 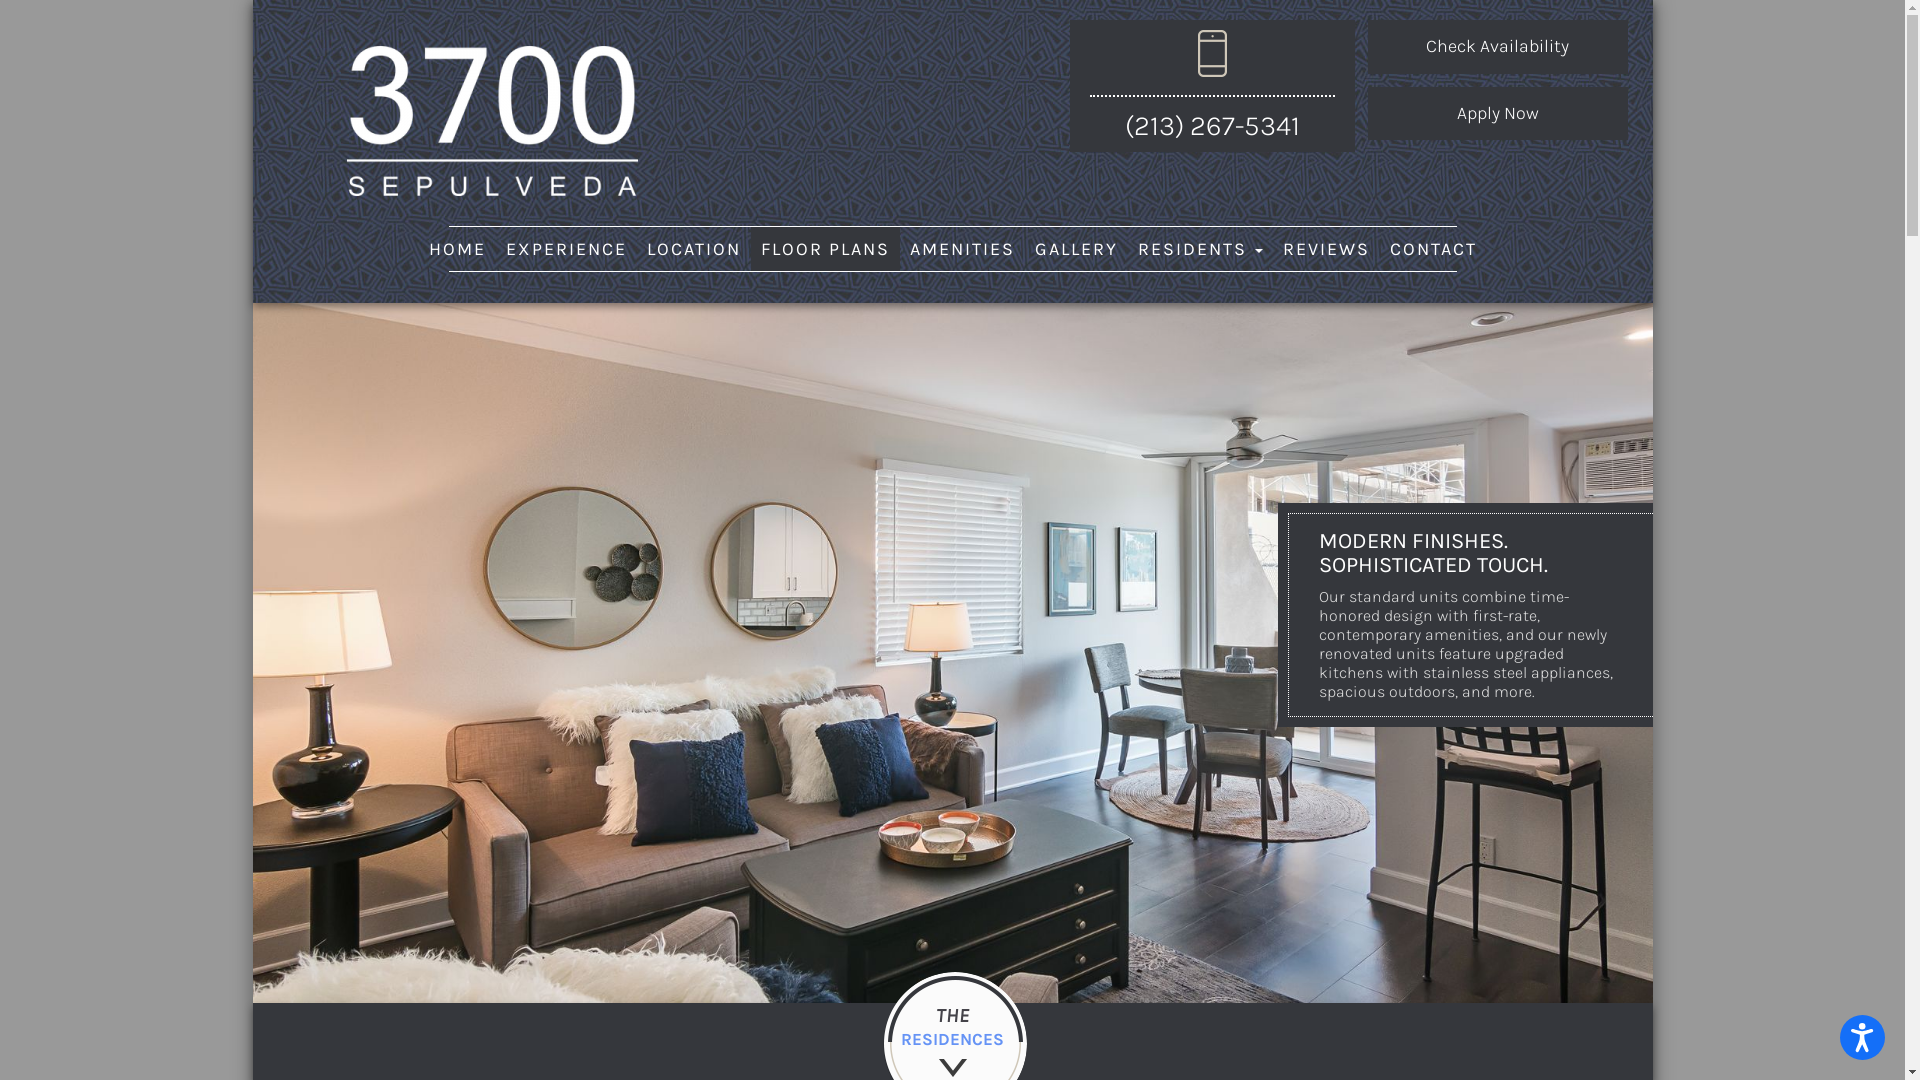 What do you see at coordinates (456, 249) in the screenshot?
I see `HOME` at bounding box center [456, 249].